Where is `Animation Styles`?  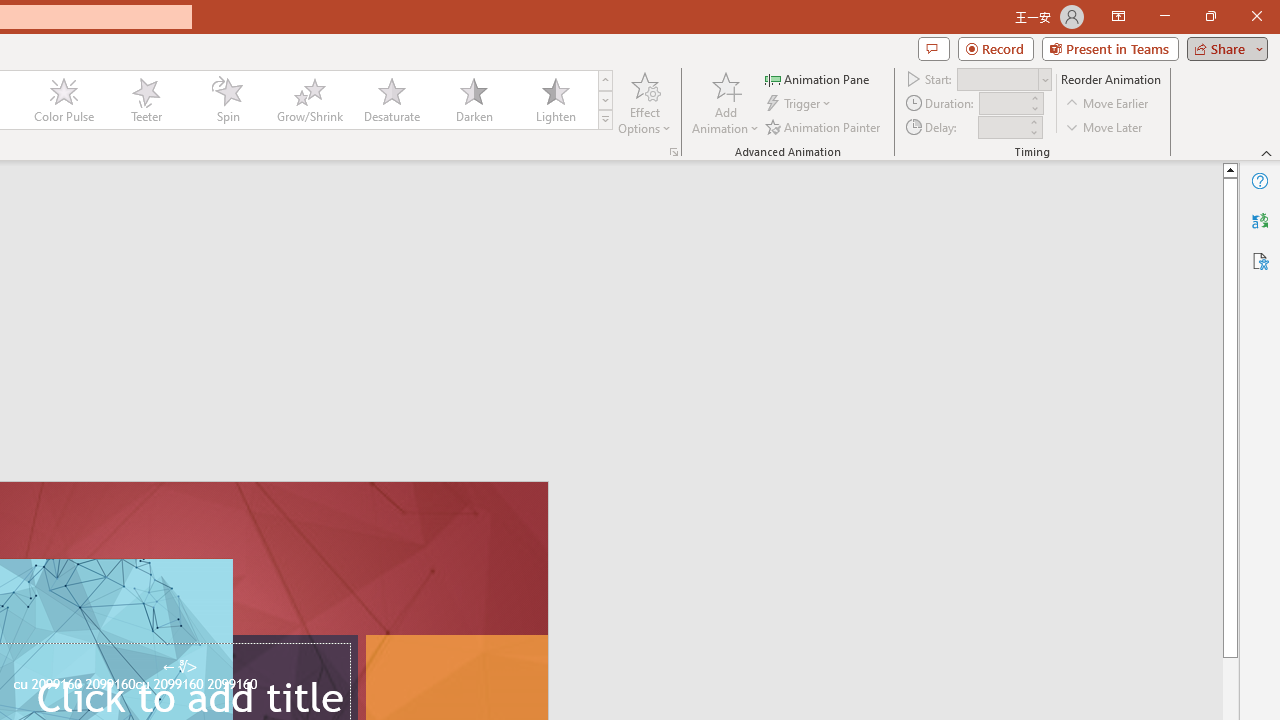
Animation Styles is located at coordinates (605, 120).